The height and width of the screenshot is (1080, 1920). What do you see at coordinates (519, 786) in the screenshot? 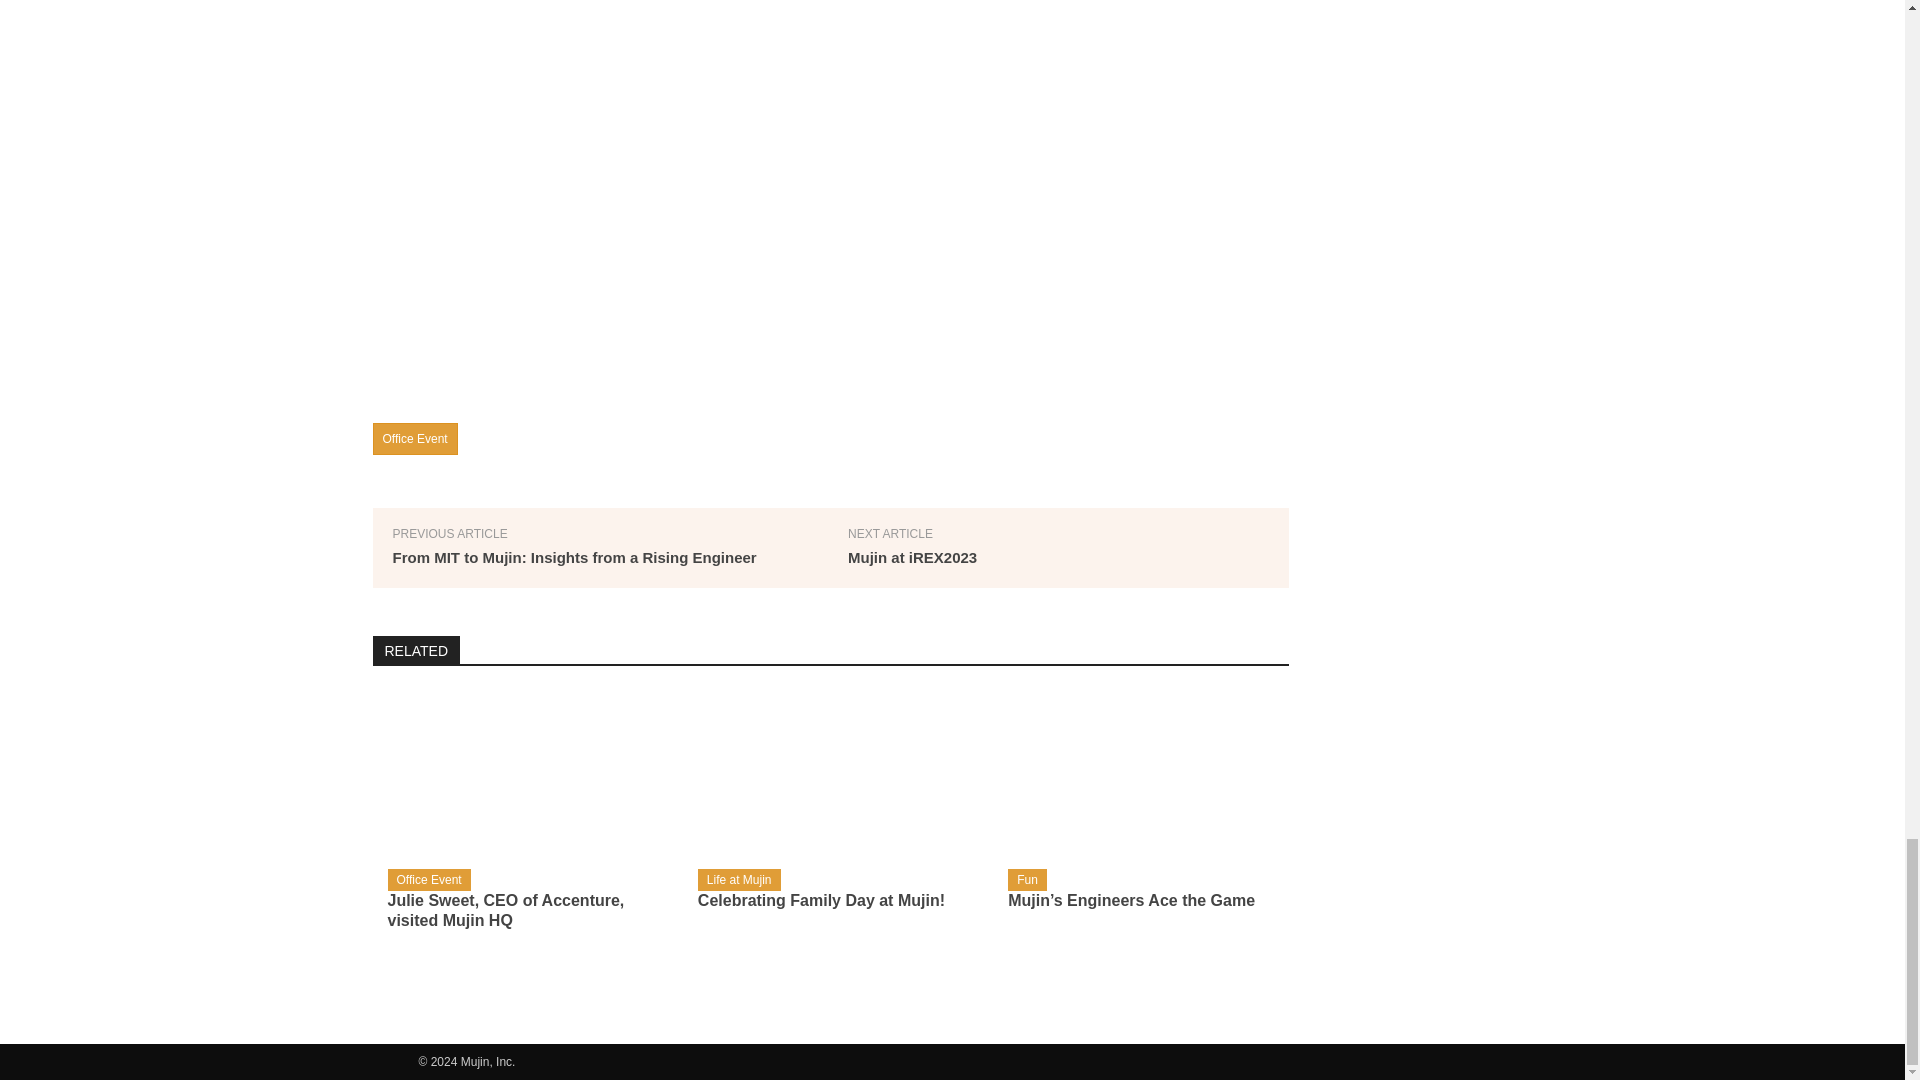
I see `Julie Sweet, CEO of Accenture, visited Mujin HQ` at bounding box center [519, 786].